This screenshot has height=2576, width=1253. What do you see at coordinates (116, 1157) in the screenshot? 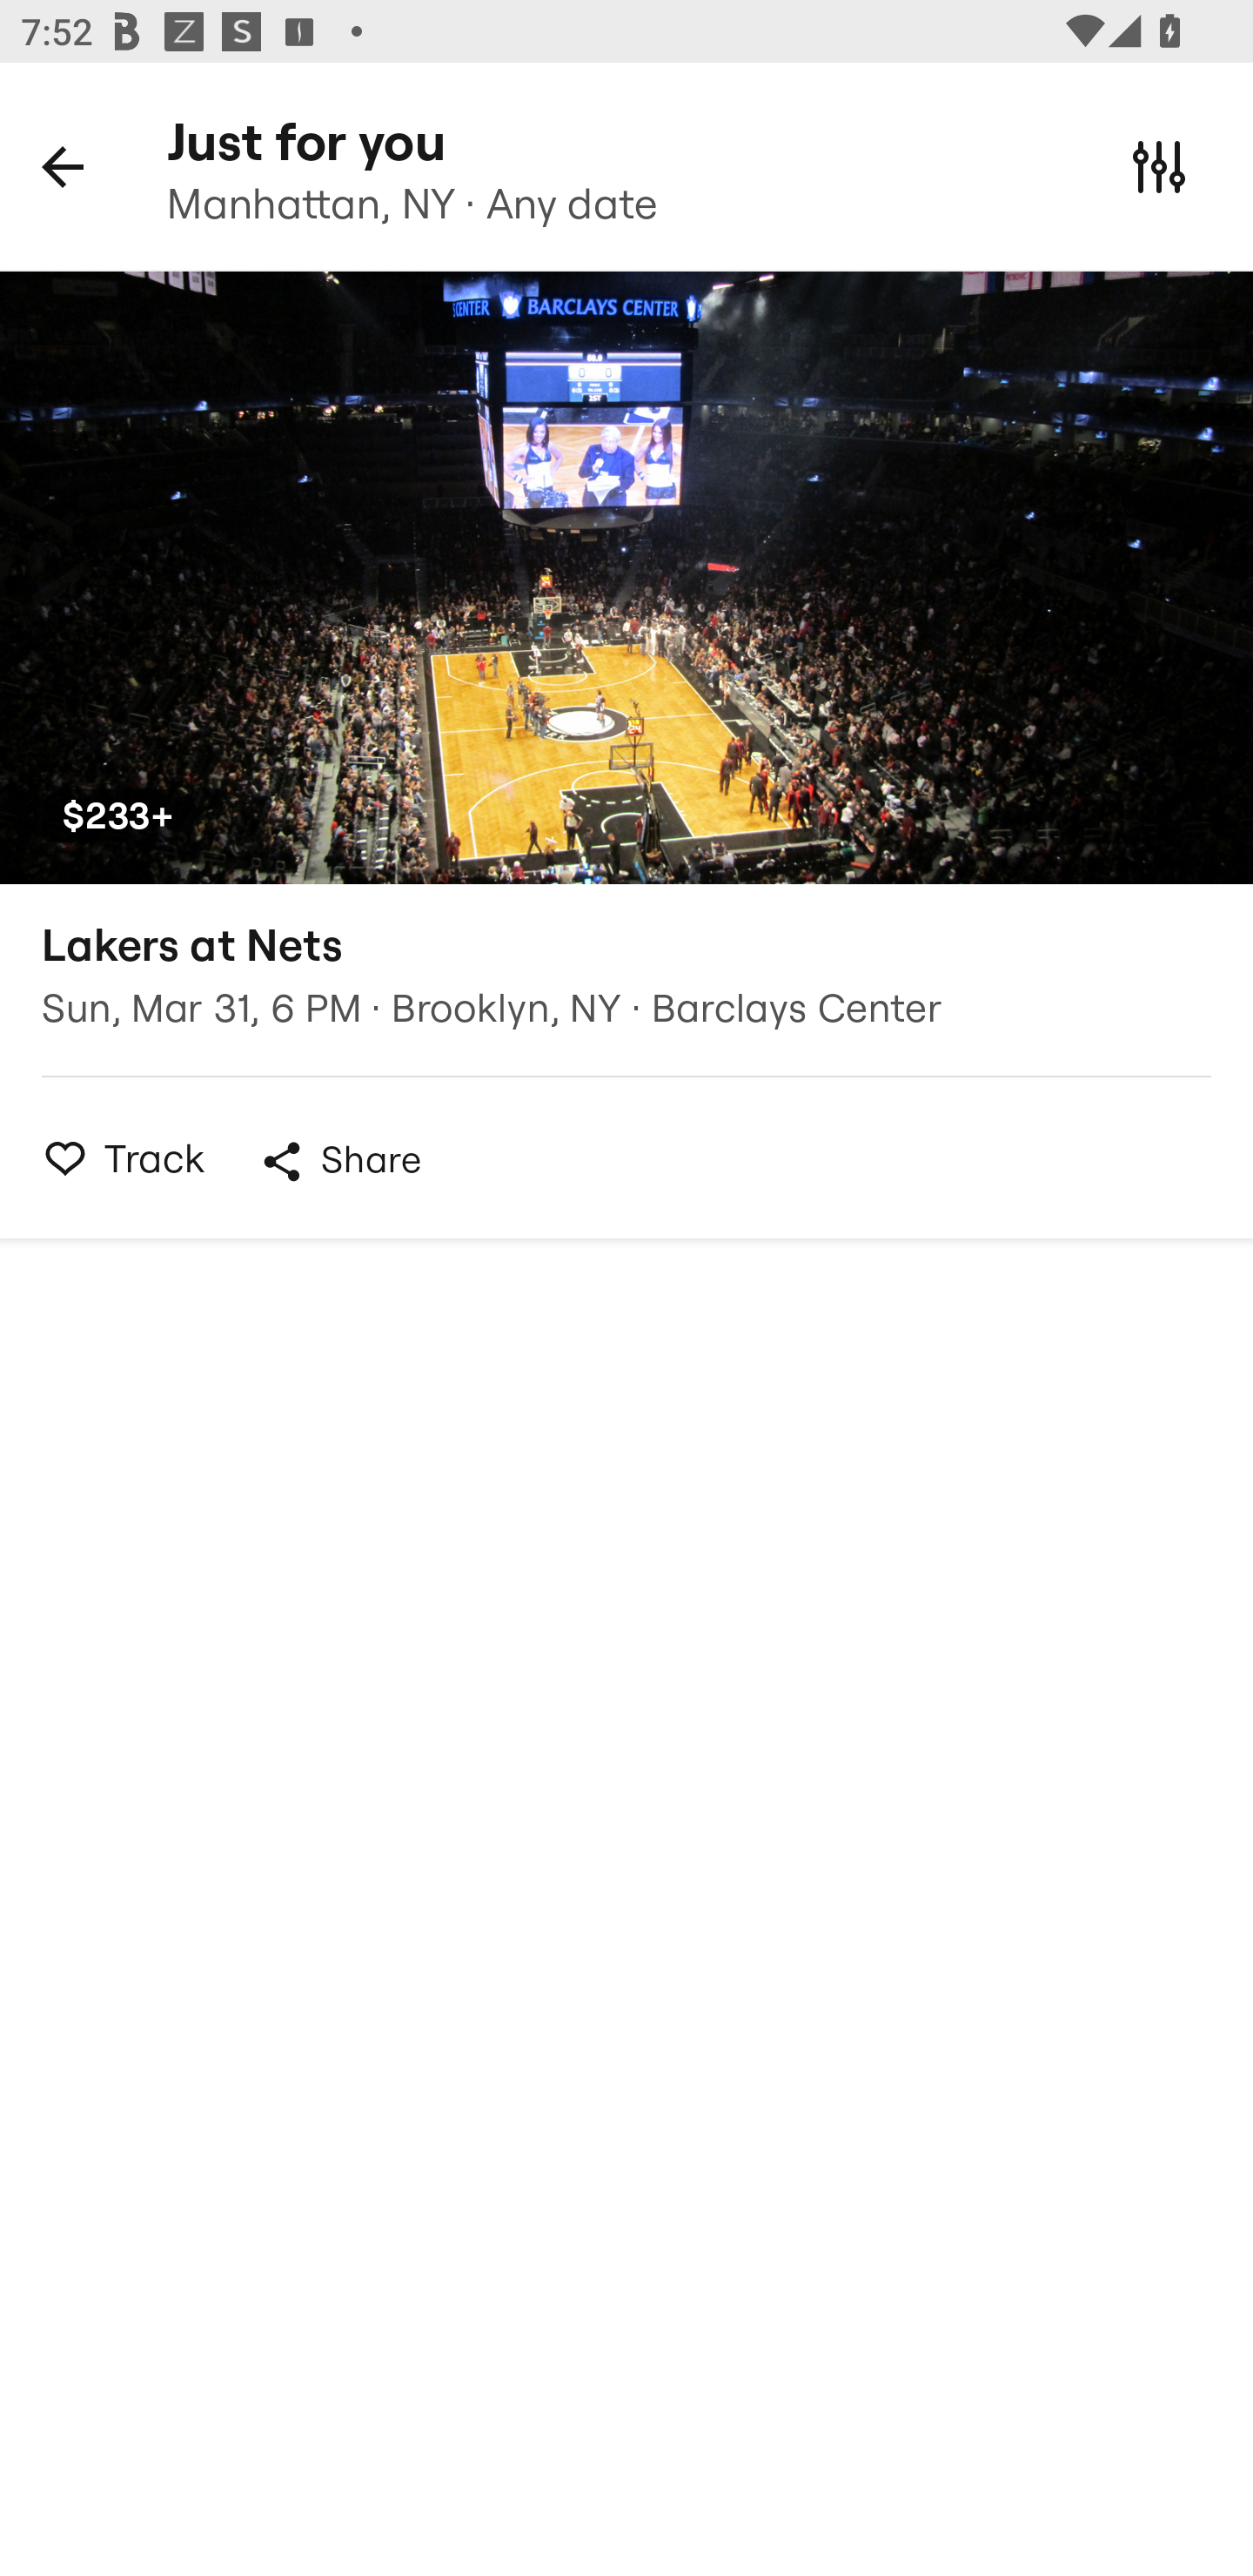
I see `Track` at bounding box center [116, 1157].